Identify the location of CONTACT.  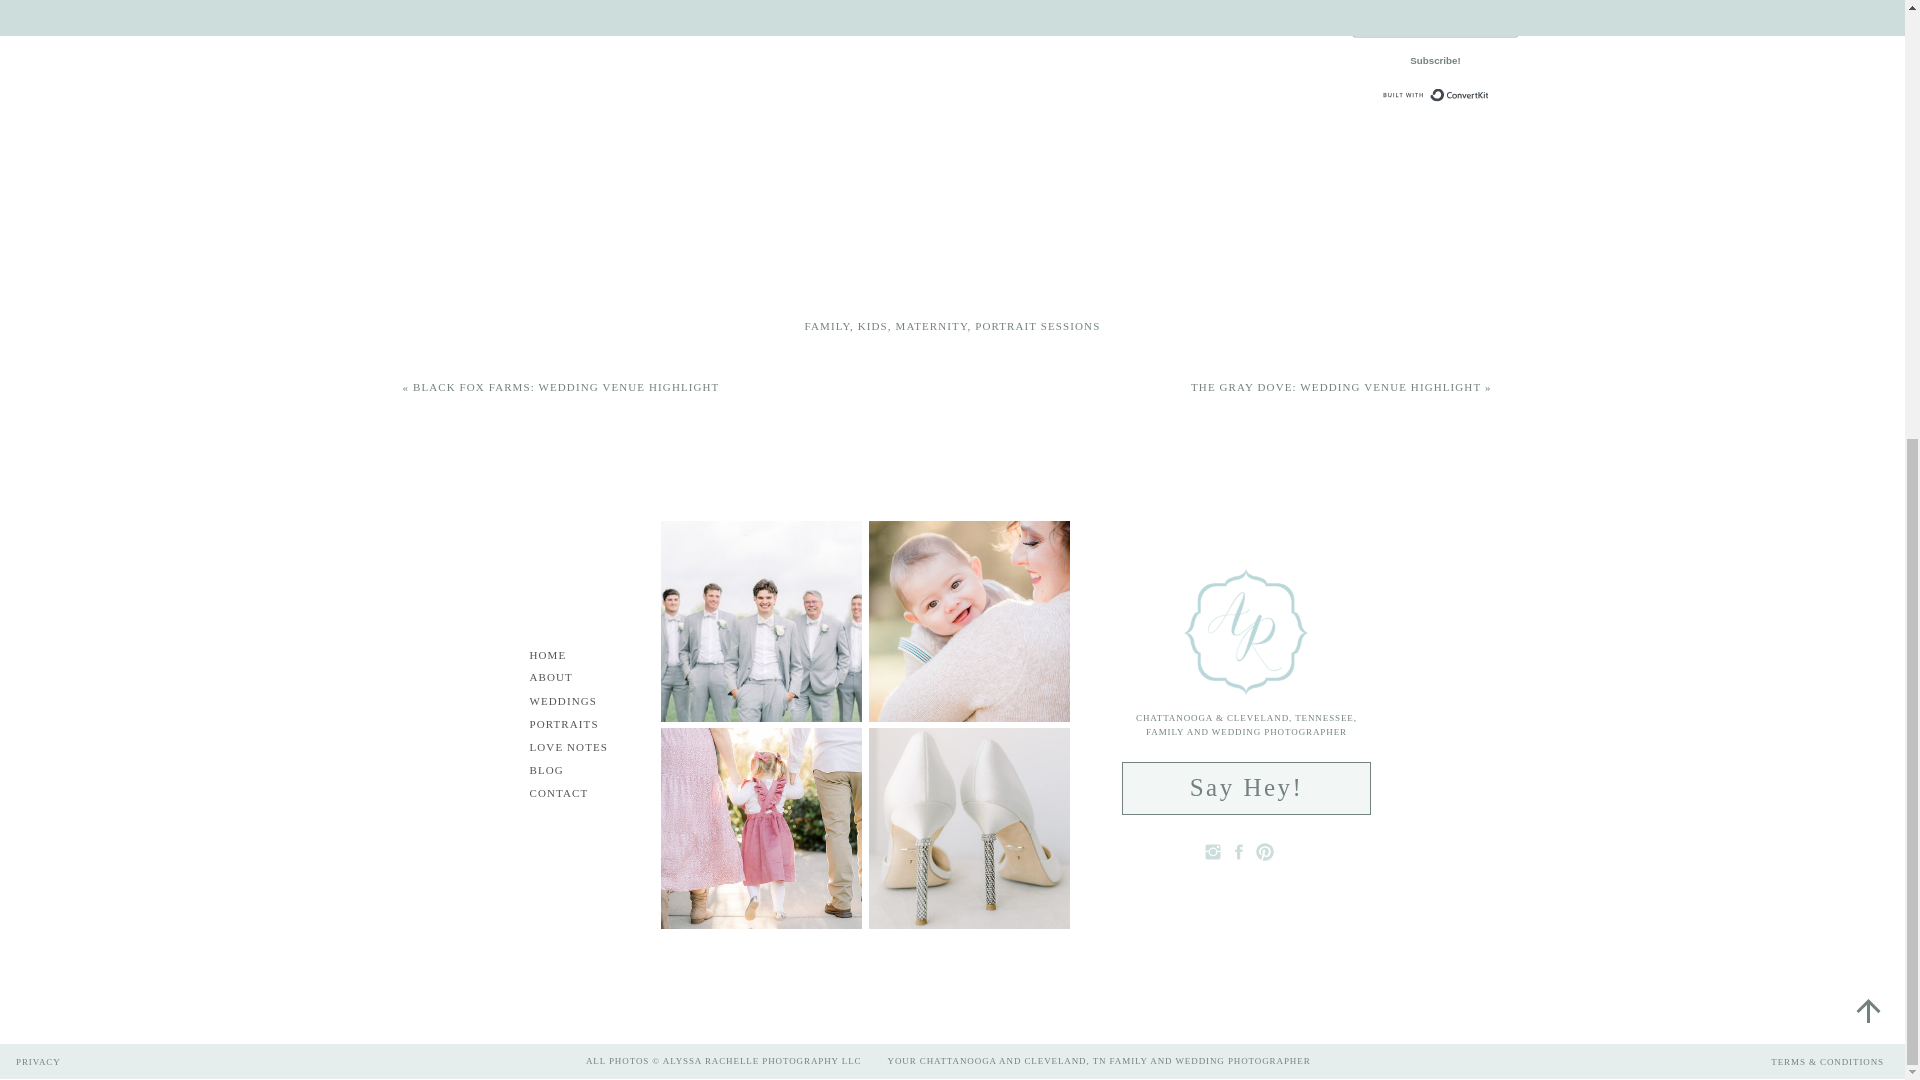
(568, 794).